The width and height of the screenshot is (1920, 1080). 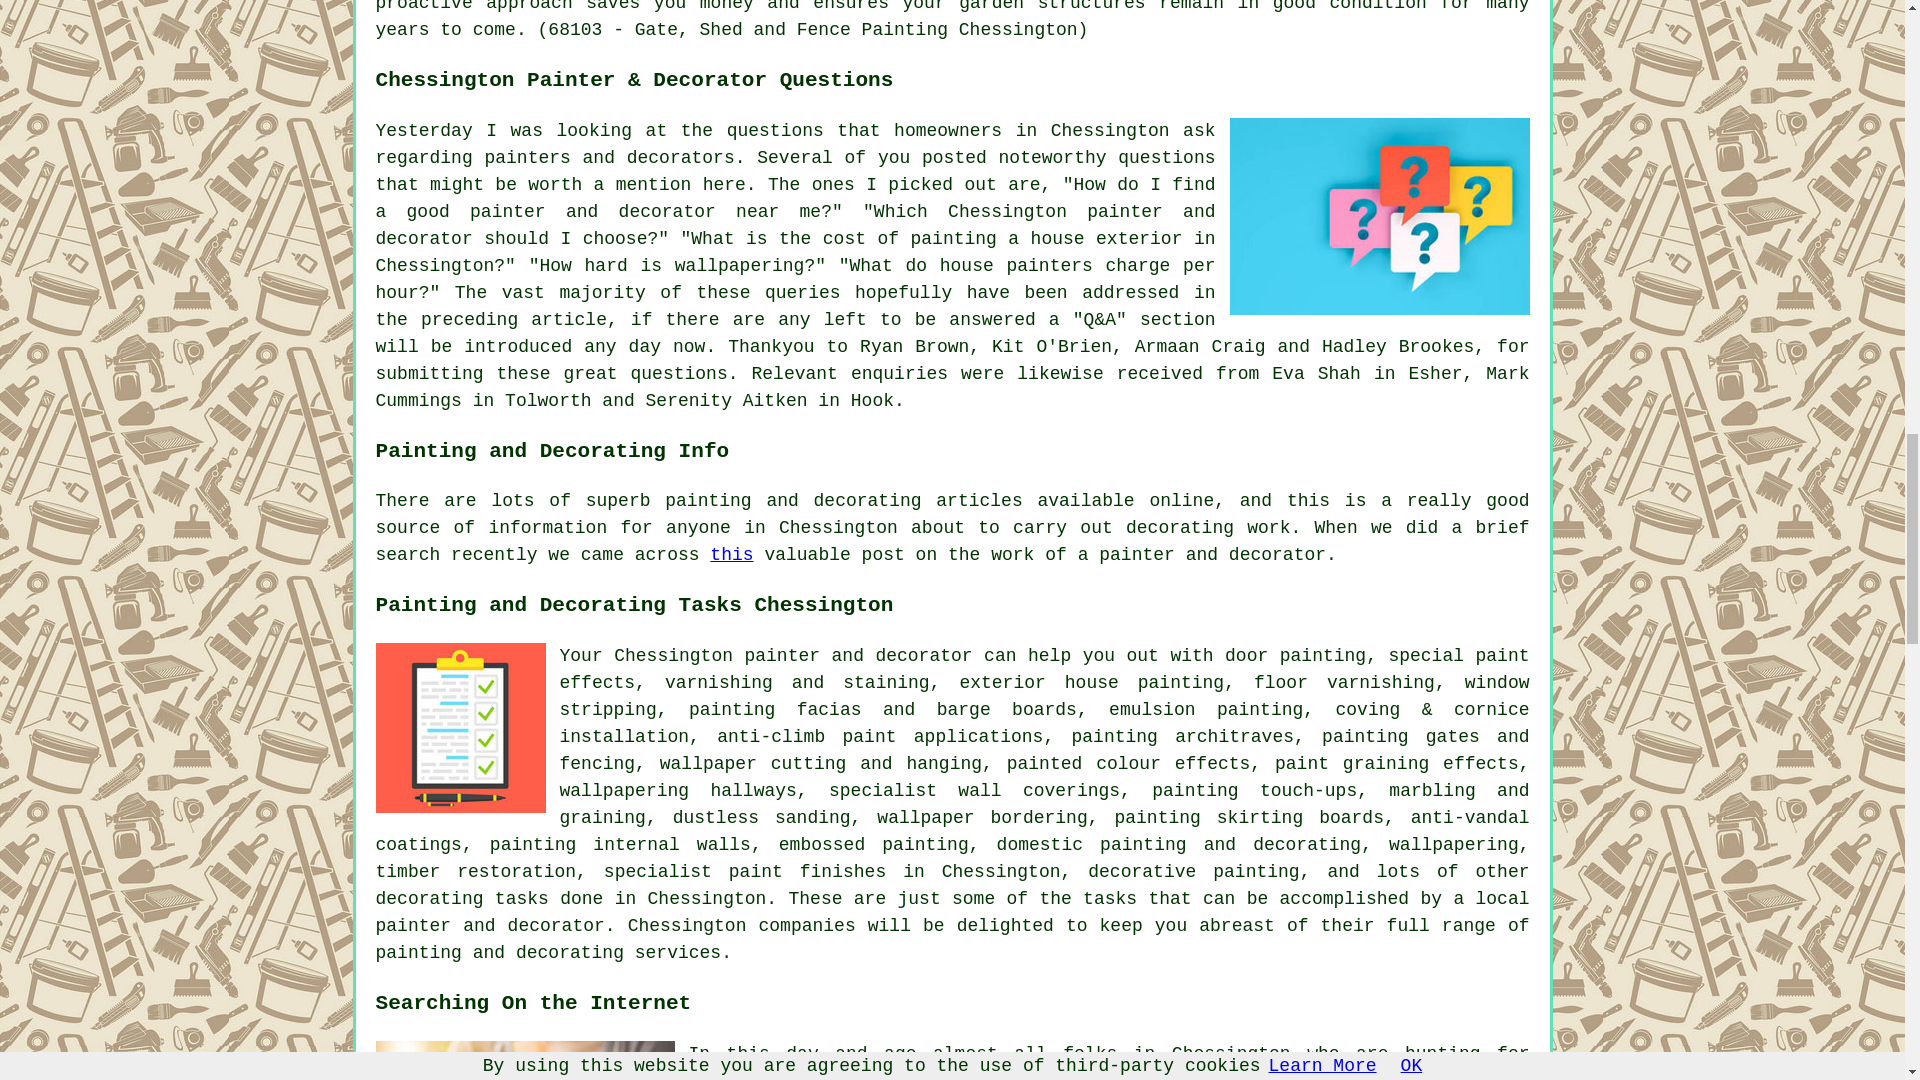 What do you see at coordinates (620, 844) in the screenshot?
I see `painting internal walls` at bounding box center [620, 844].